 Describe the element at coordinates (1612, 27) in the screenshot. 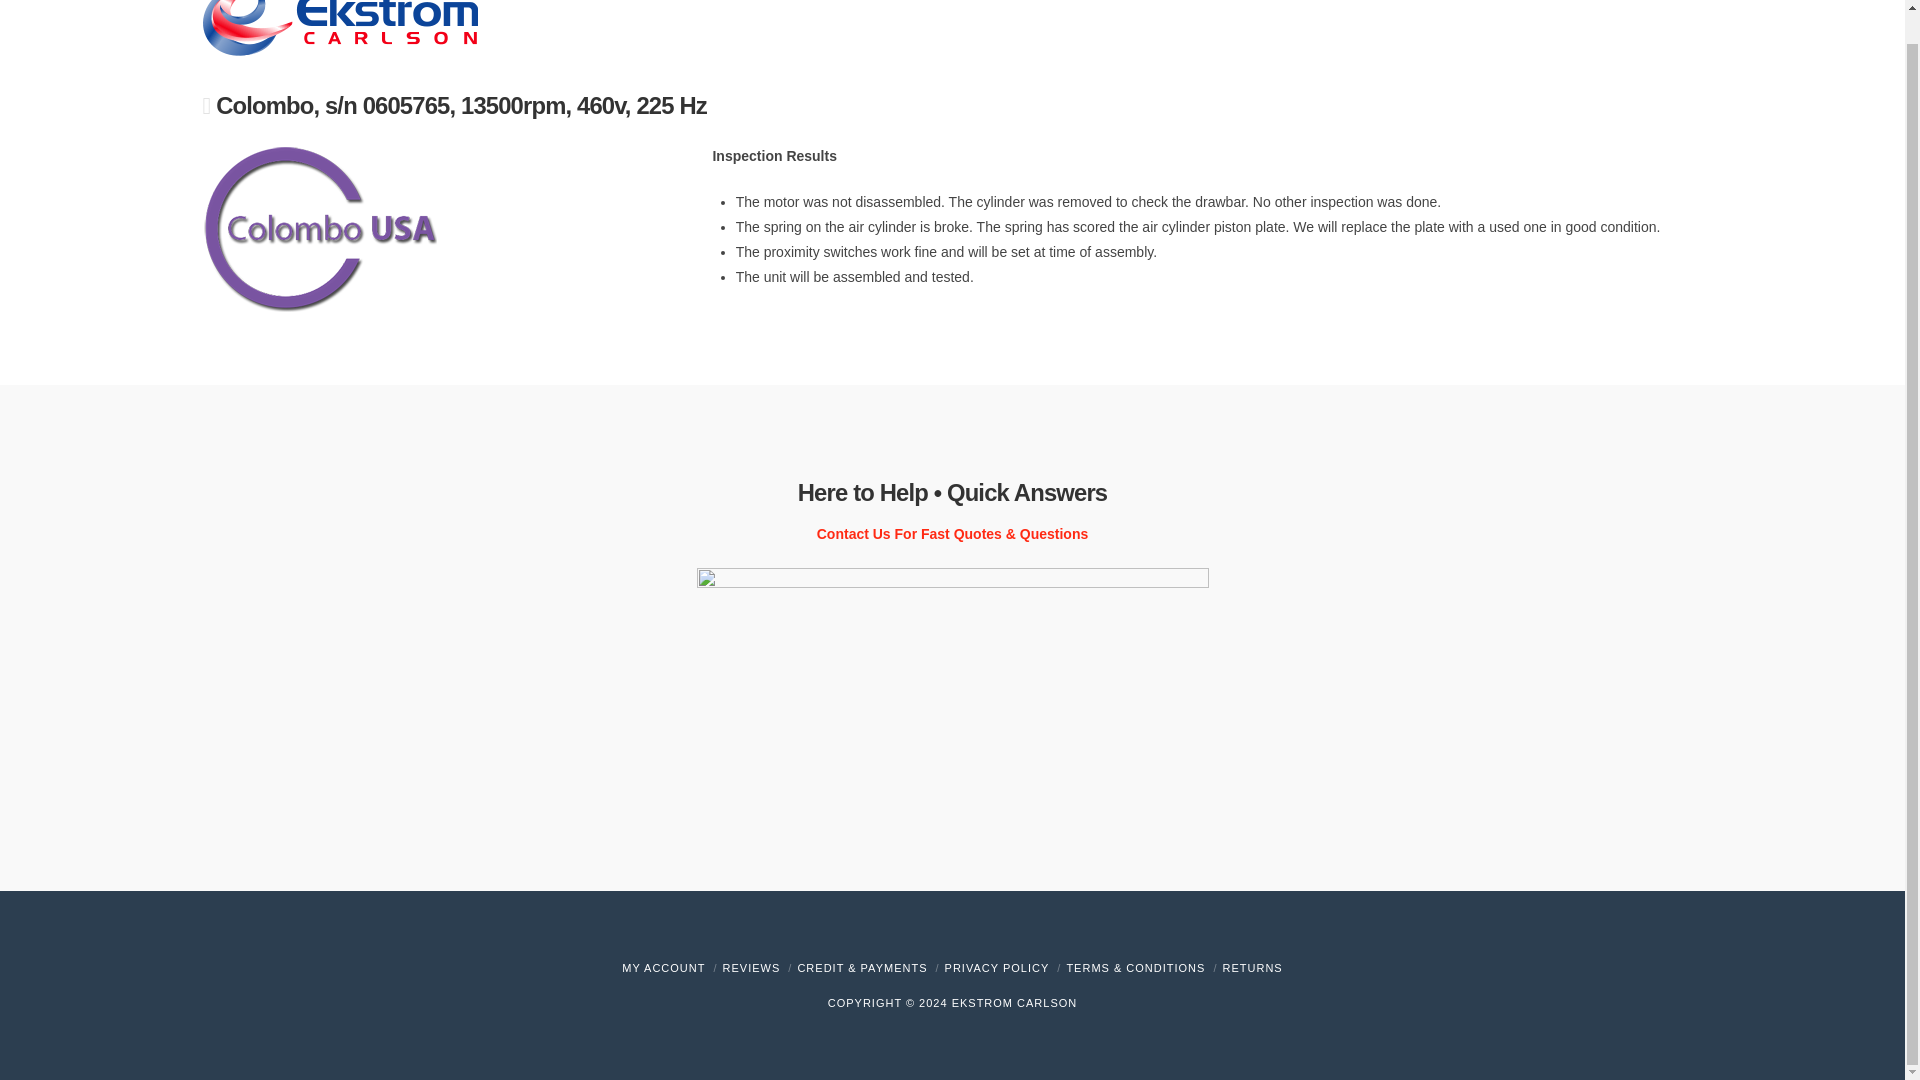

I see `CONTACT` at that location.